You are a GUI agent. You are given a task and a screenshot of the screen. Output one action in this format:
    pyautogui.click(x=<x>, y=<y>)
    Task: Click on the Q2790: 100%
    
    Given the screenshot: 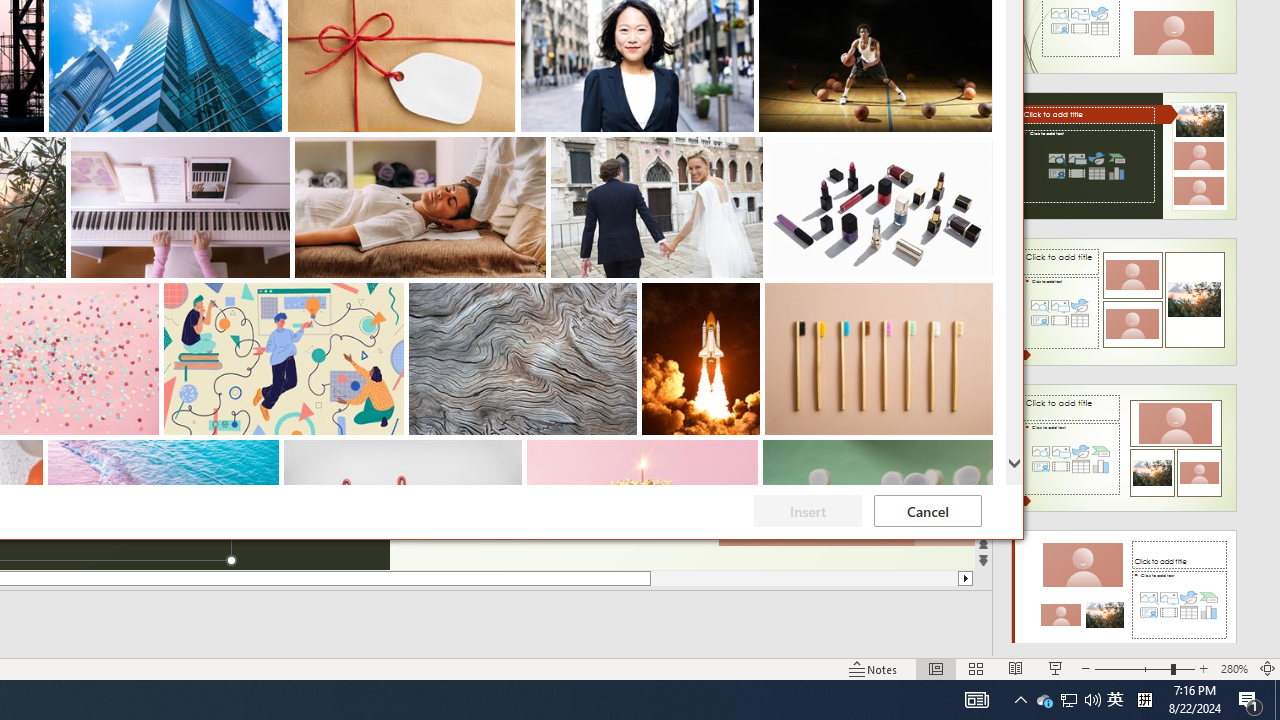 What is the action you would take?
    pyautogui.click(x=1092, y=700)
    